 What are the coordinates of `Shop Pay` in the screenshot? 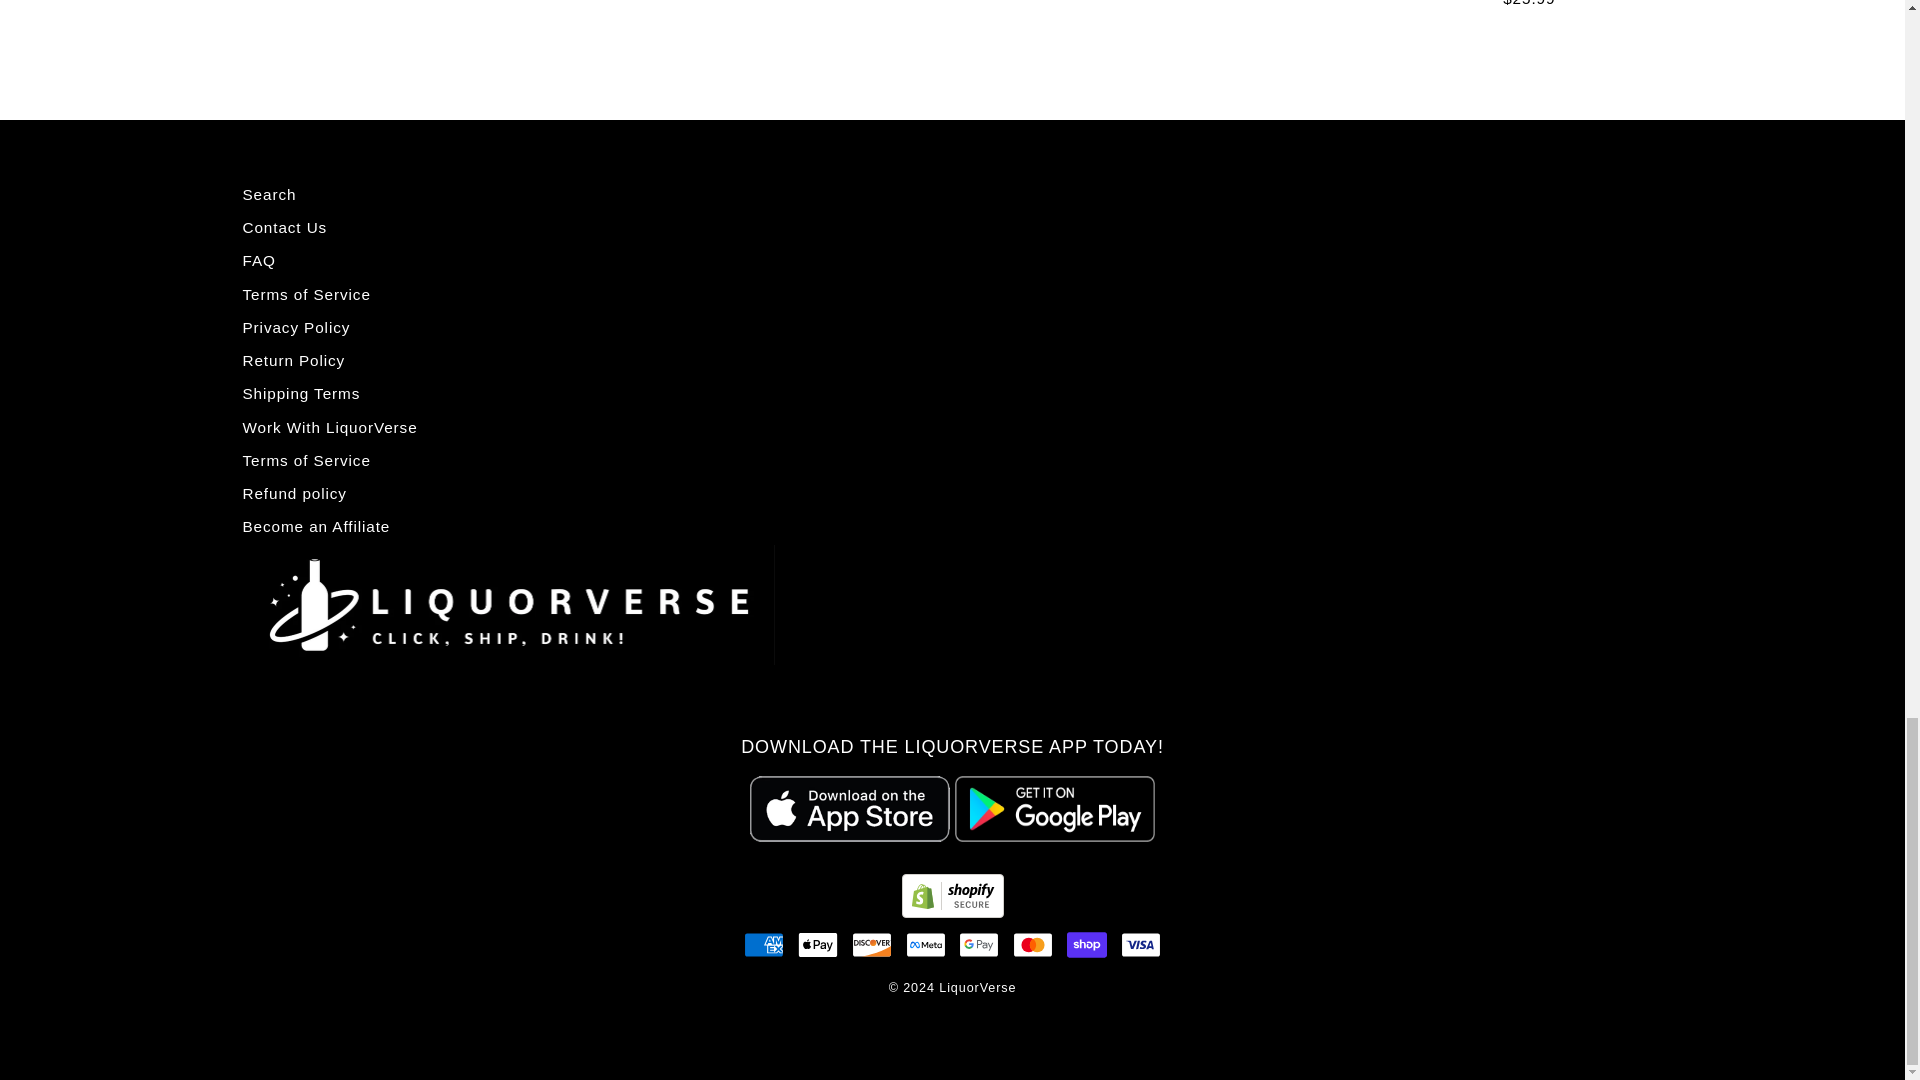 It's located at (1087, 944).